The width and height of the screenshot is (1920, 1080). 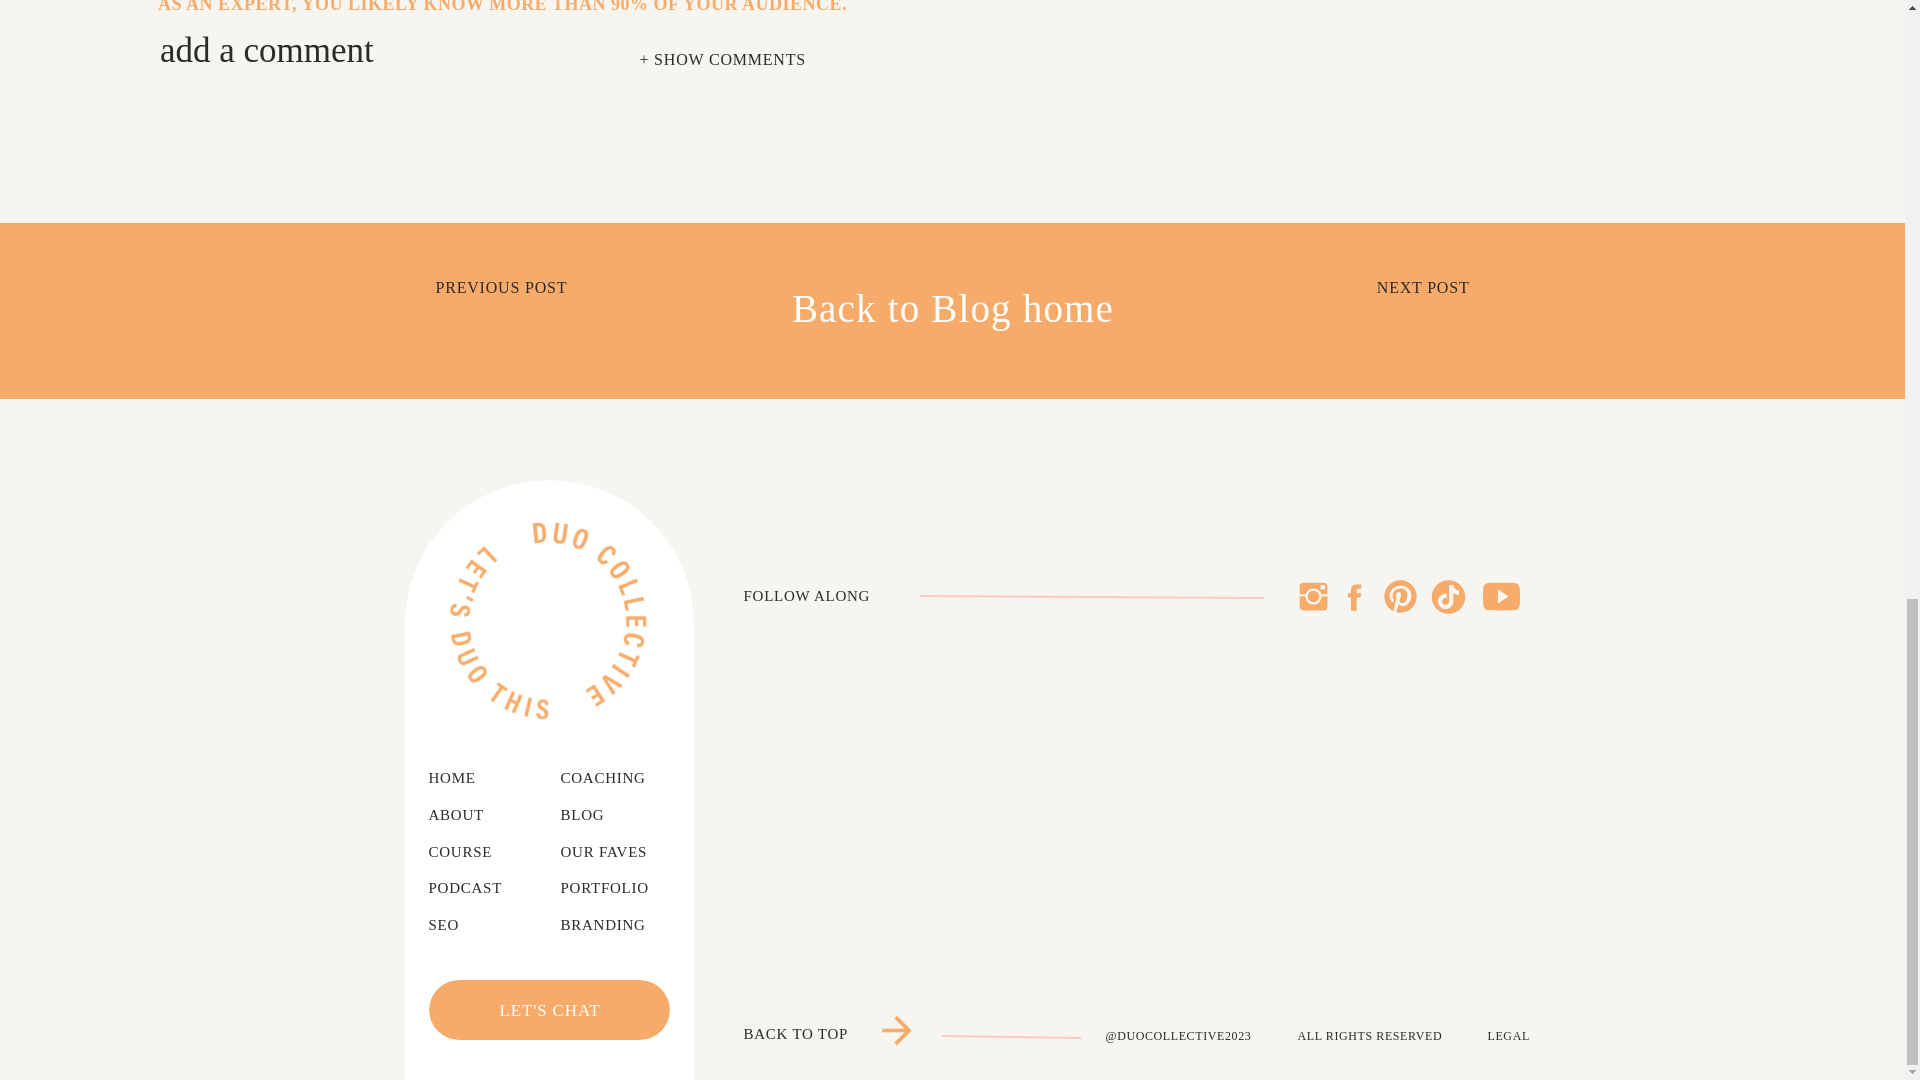 What do you see at coordinates (212, 329) in the screenshot?
I see `Typeform` at bounding box center [212, 329].